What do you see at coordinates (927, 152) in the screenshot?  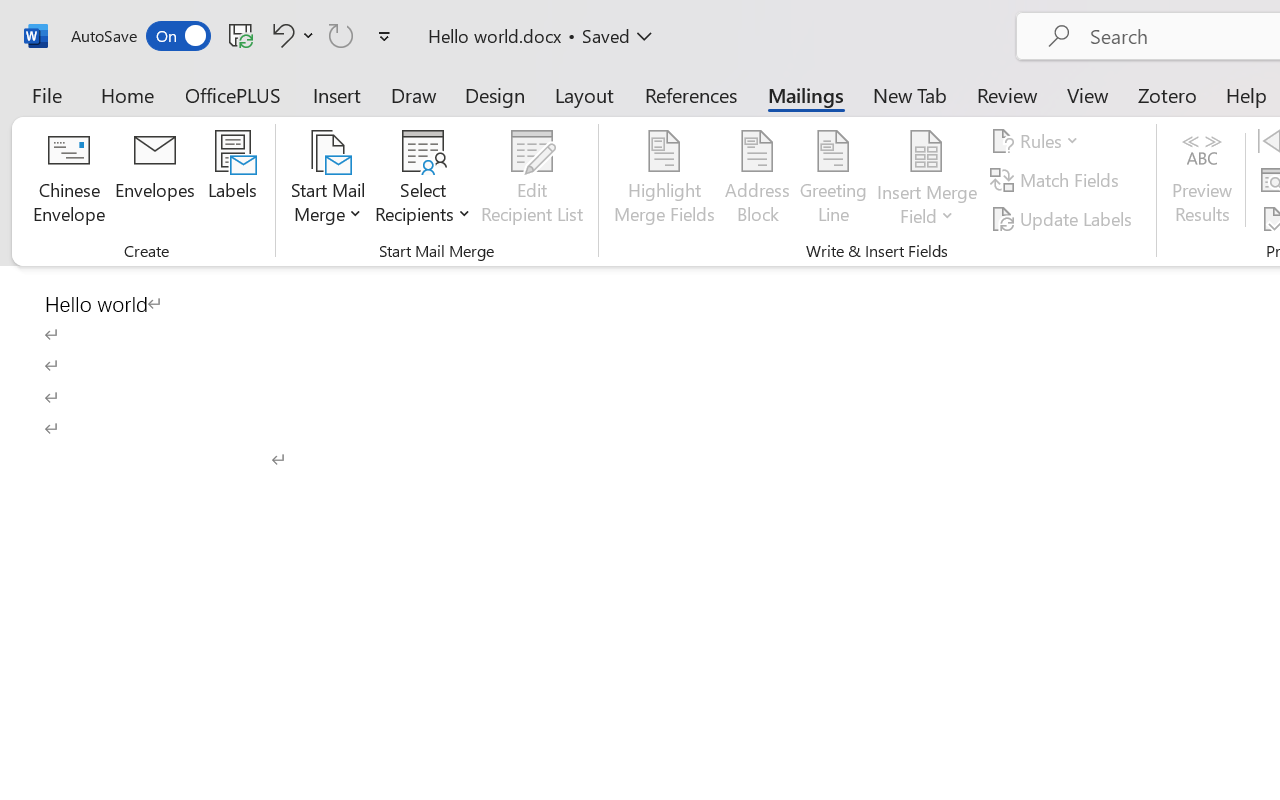 I see `Insert Merge Field` at bounding box center [927, 152].